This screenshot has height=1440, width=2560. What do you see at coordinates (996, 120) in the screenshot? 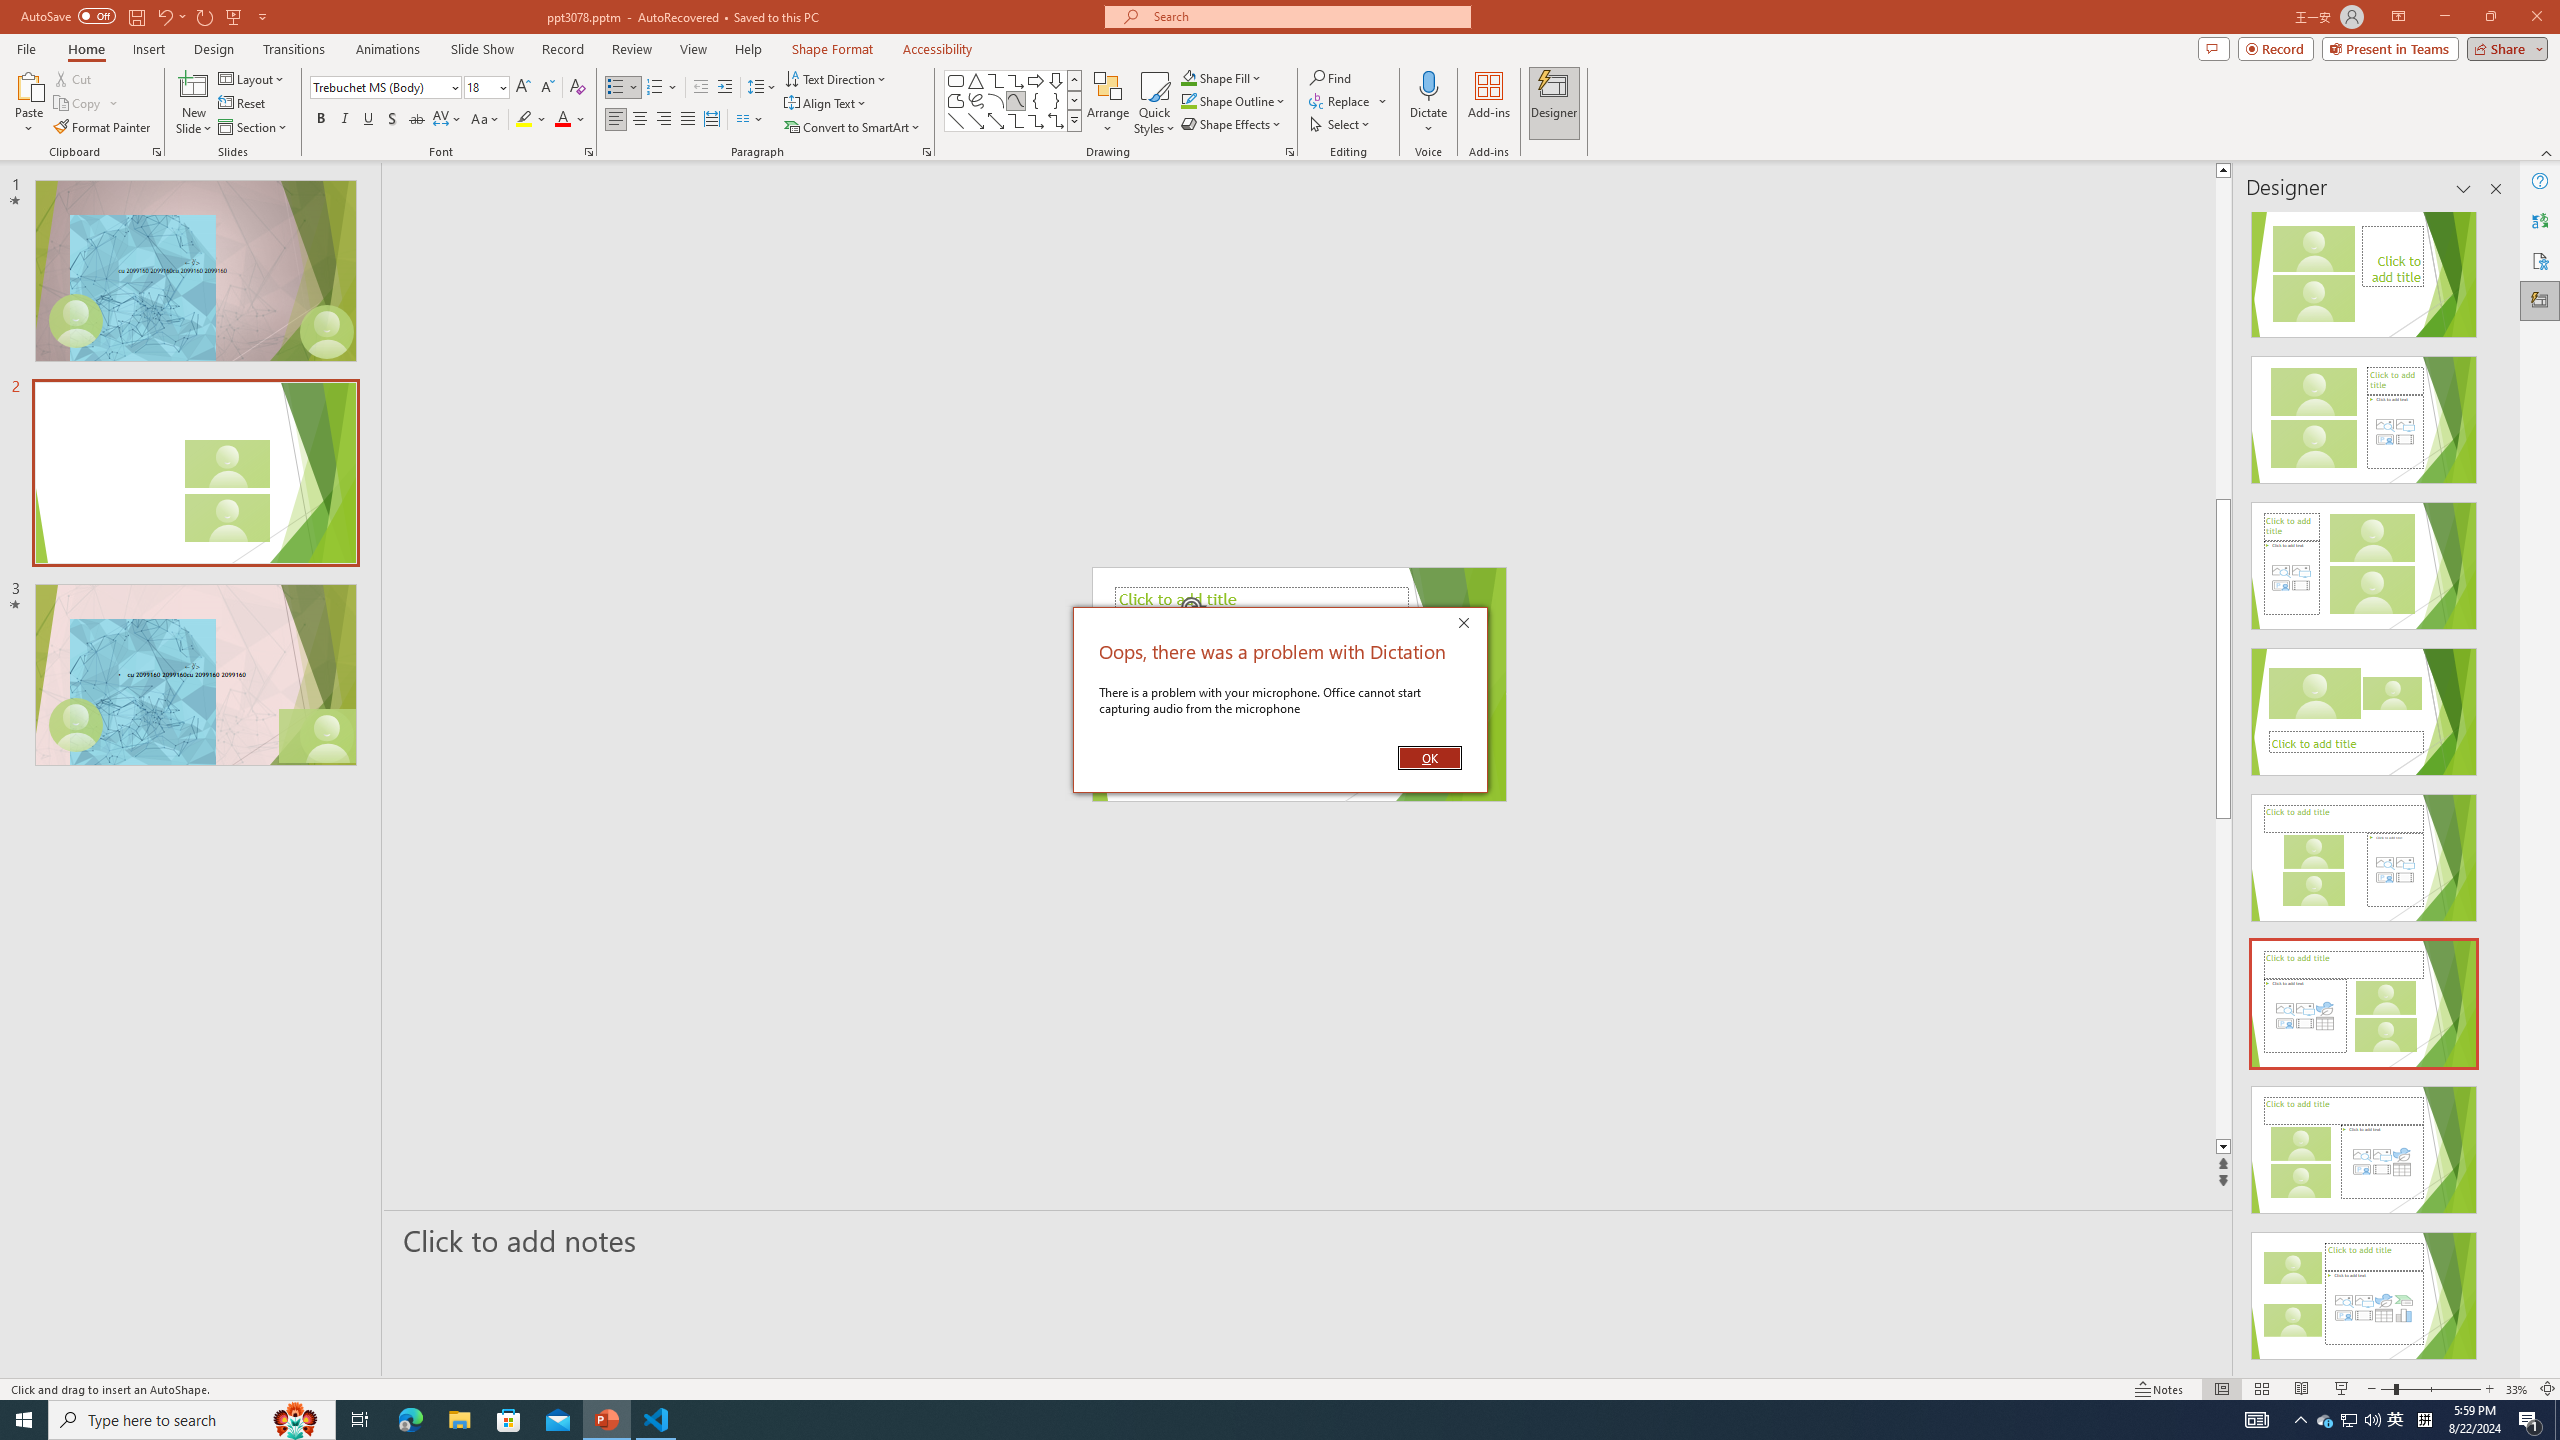
I see `Line Arrow: Double` at bounding box center [996, 120].